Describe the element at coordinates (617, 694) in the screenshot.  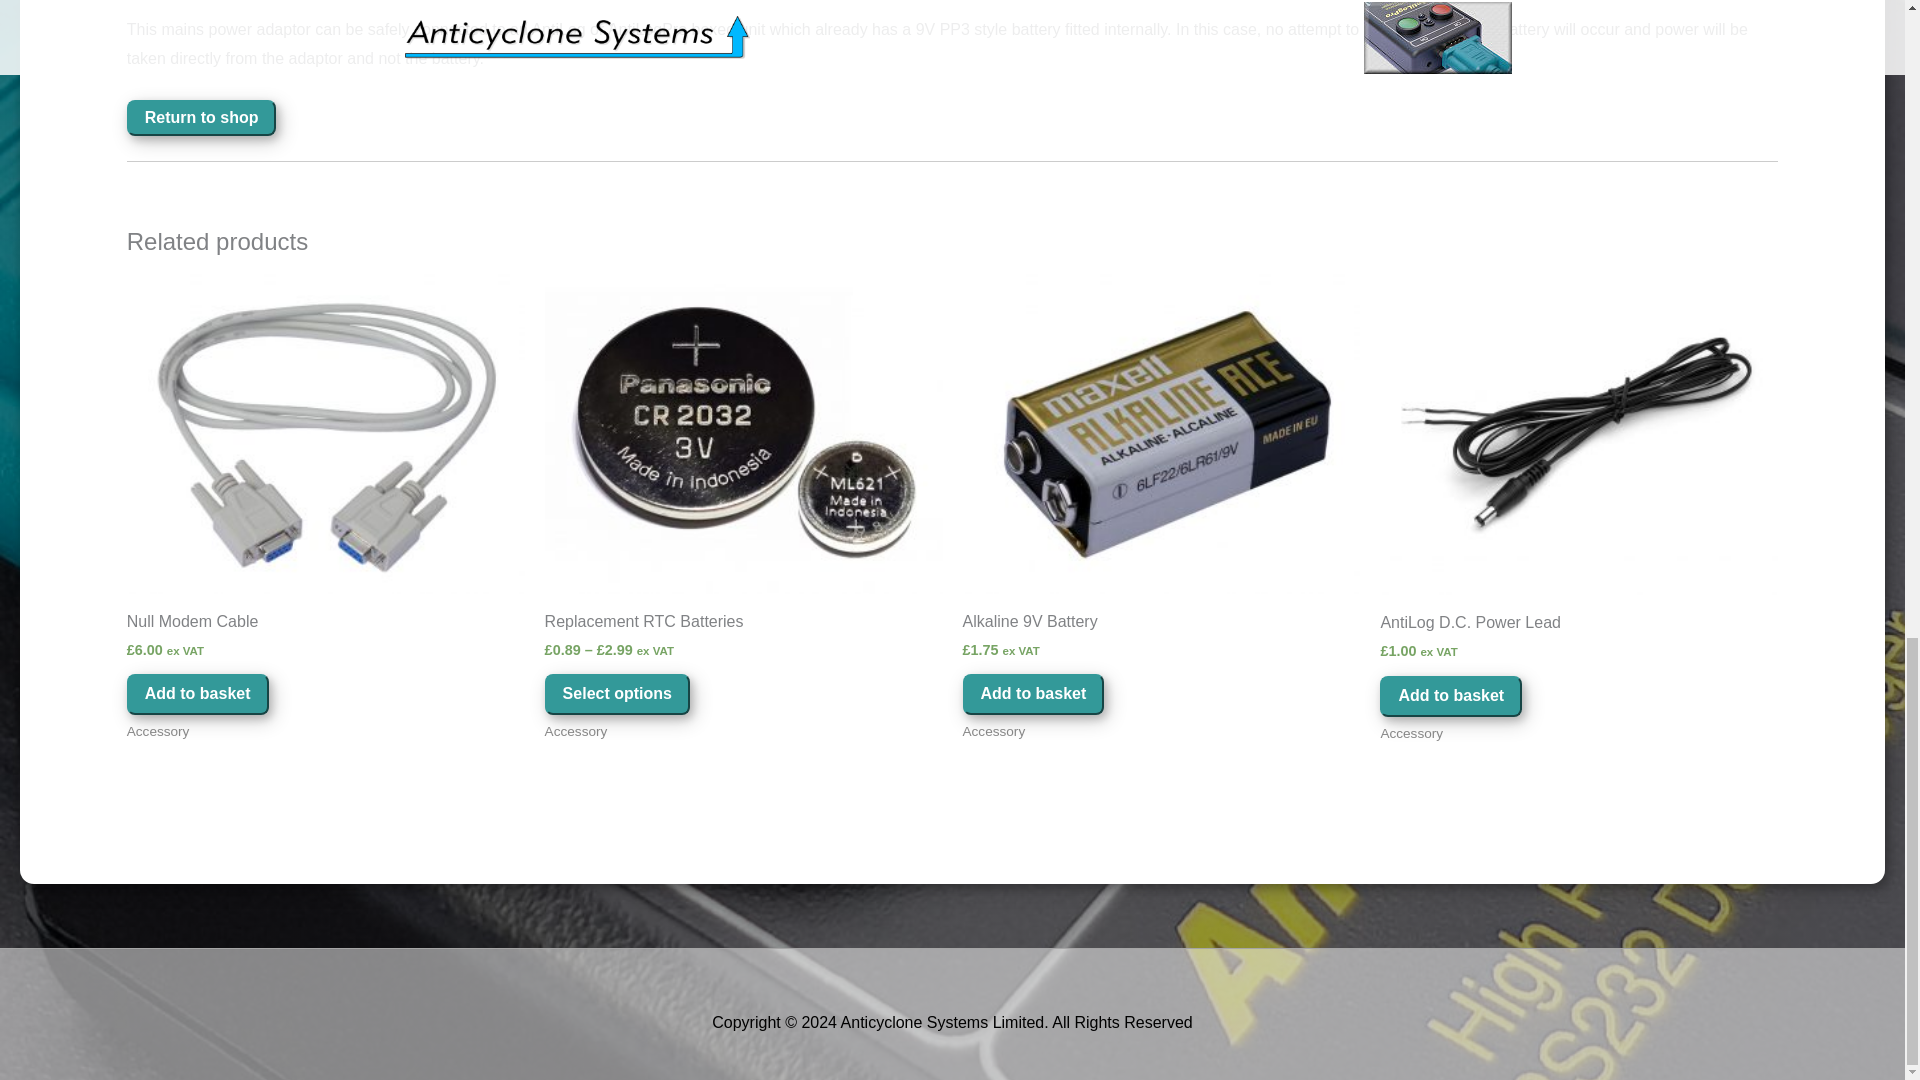
I see `Select options` at that location.